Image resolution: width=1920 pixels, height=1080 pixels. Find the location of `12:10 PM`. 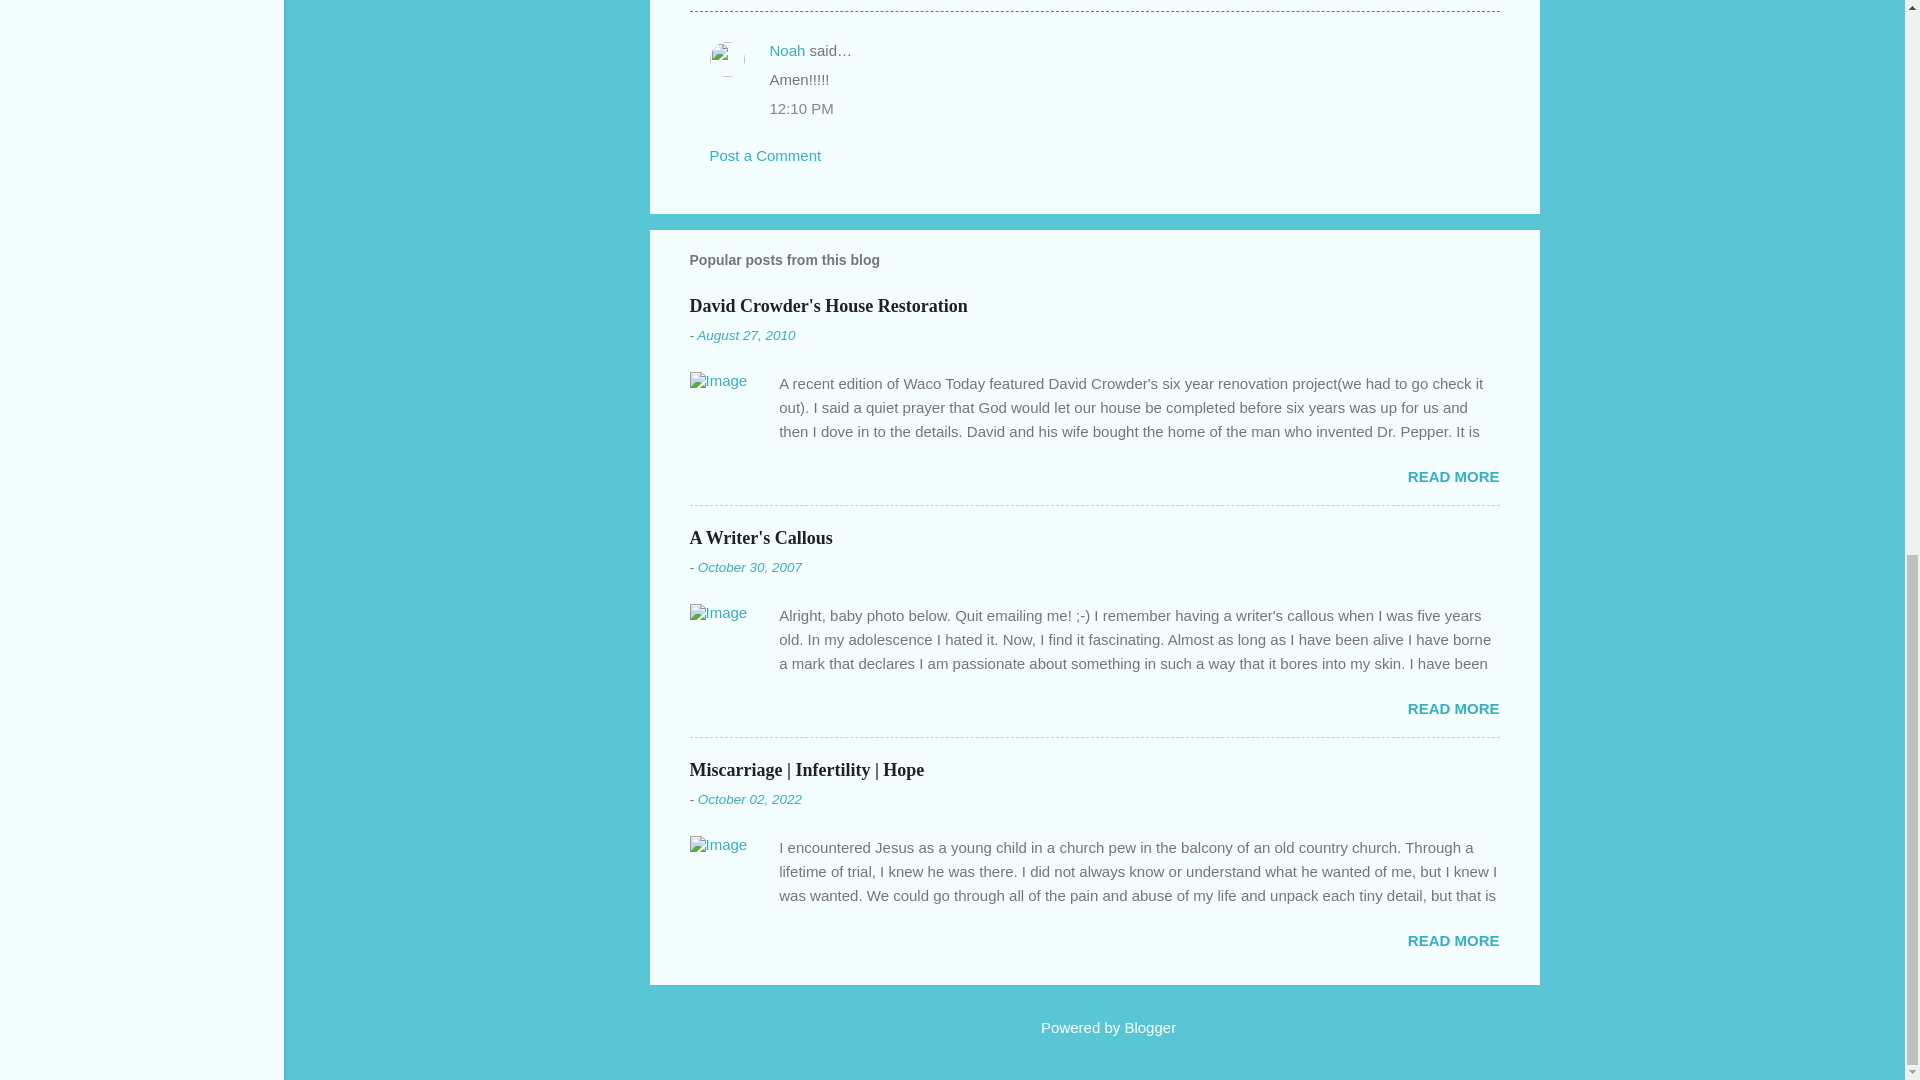

12:10 PM is located at coordinates (801, 108).